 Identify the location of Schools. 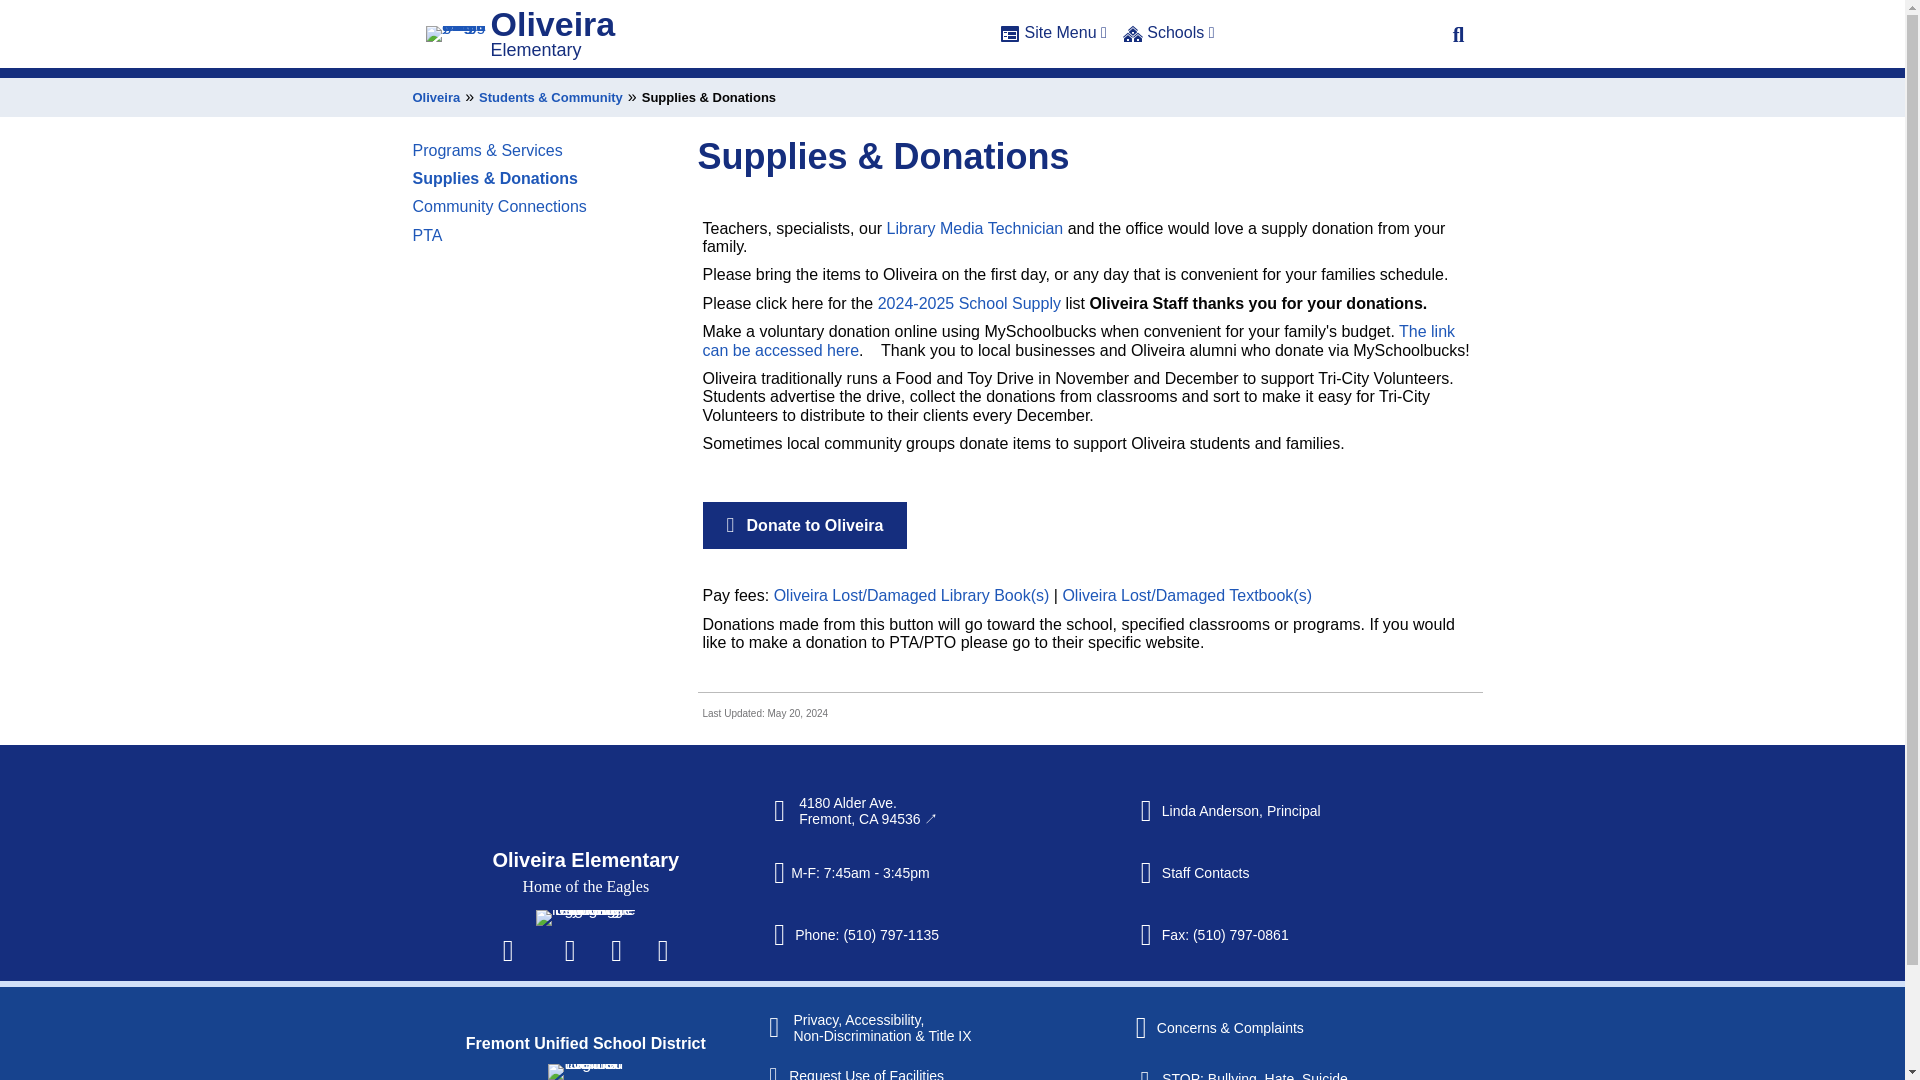
(1169, 43).